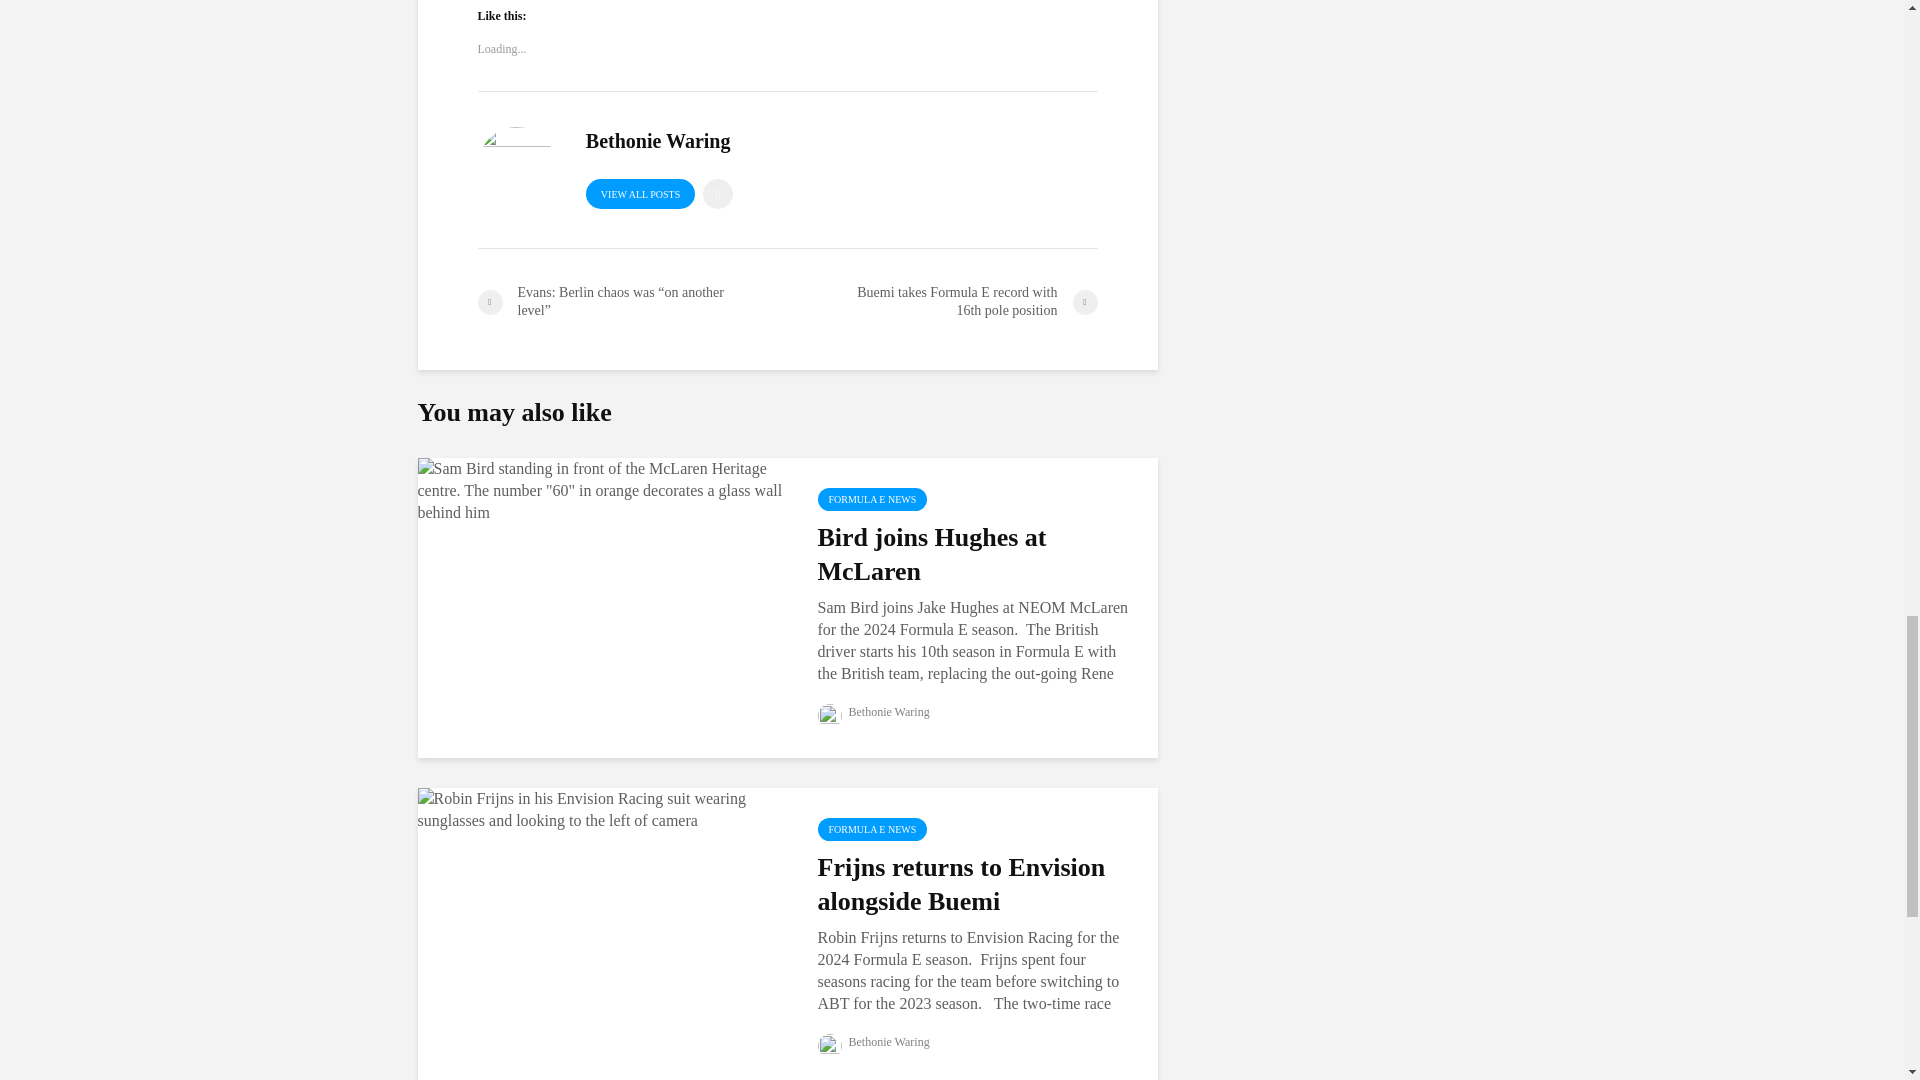  Describe the element at coordinates (640, 194) in the screenshot. I see `VIEW ALL POSTS` at that location.